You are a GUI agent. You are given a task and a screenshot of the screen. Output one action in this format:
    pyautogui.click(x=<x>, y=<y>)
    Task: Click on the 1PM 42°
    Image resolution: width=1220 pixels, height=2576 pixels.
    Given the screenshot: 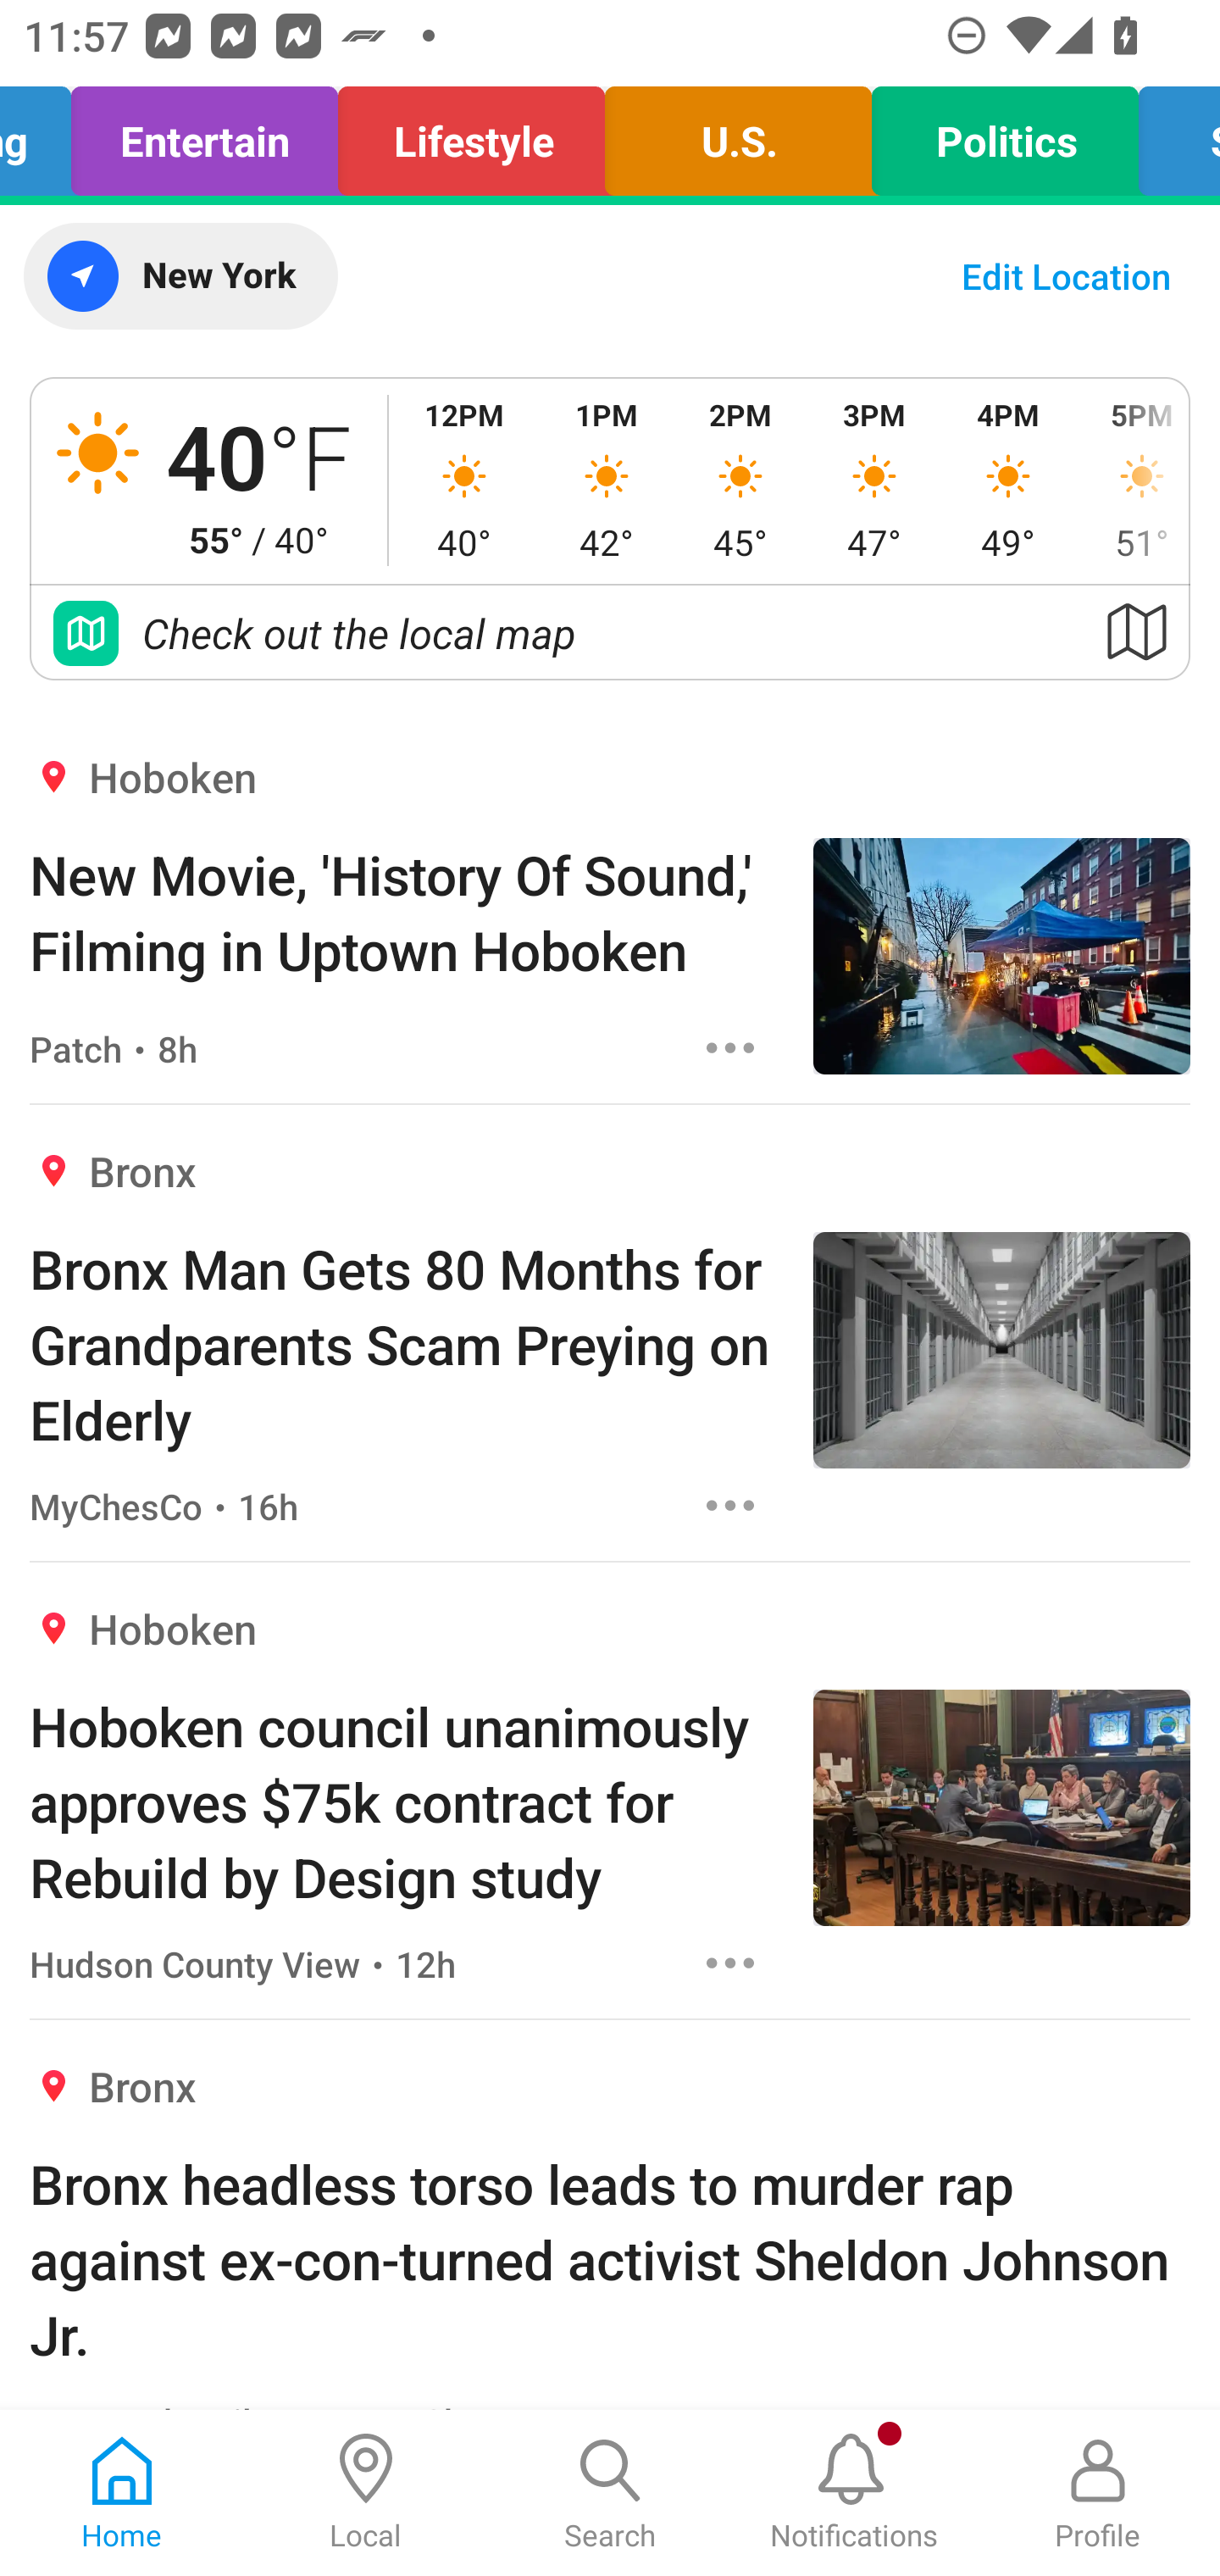 What is the action you would take?
    pyautogui.click(x=606, y=480)
    